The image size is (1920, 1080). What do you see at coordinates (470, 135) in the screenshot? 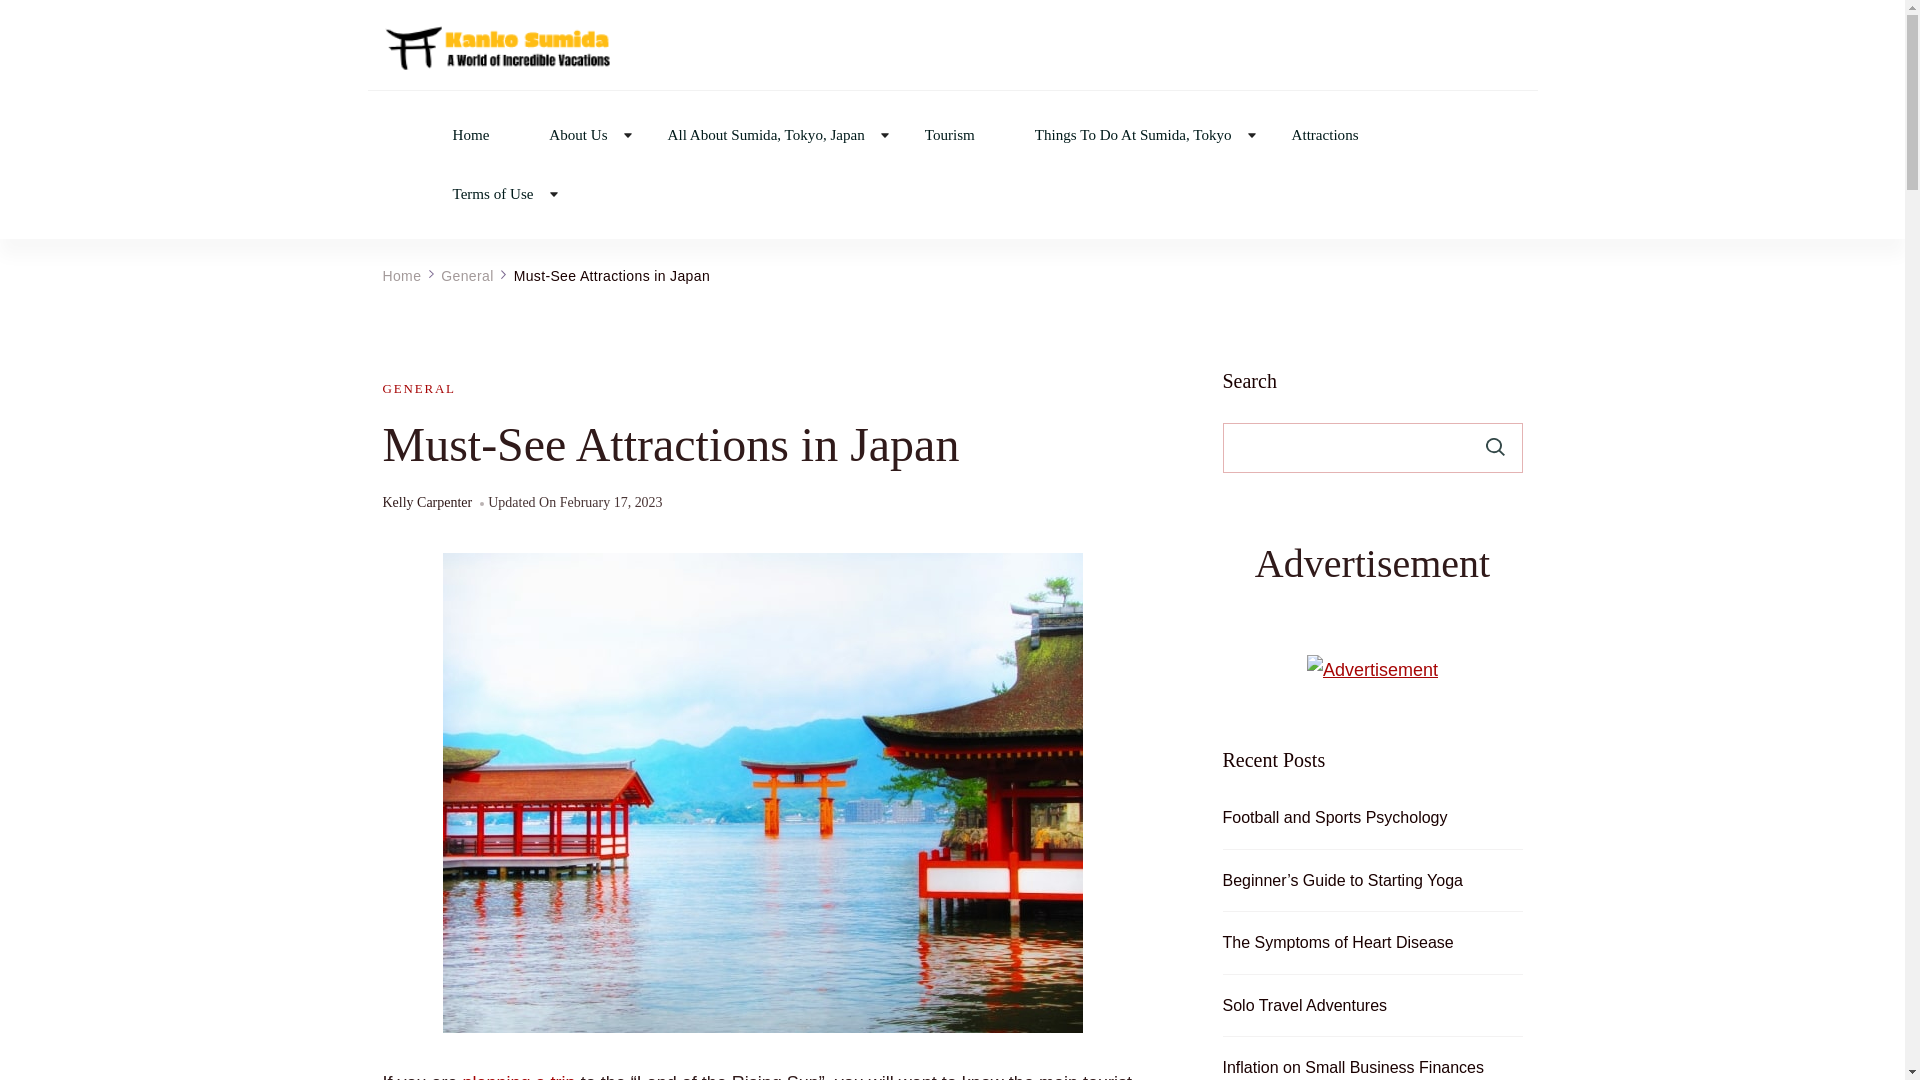
I see `Home` at bounding box center [470, 135].